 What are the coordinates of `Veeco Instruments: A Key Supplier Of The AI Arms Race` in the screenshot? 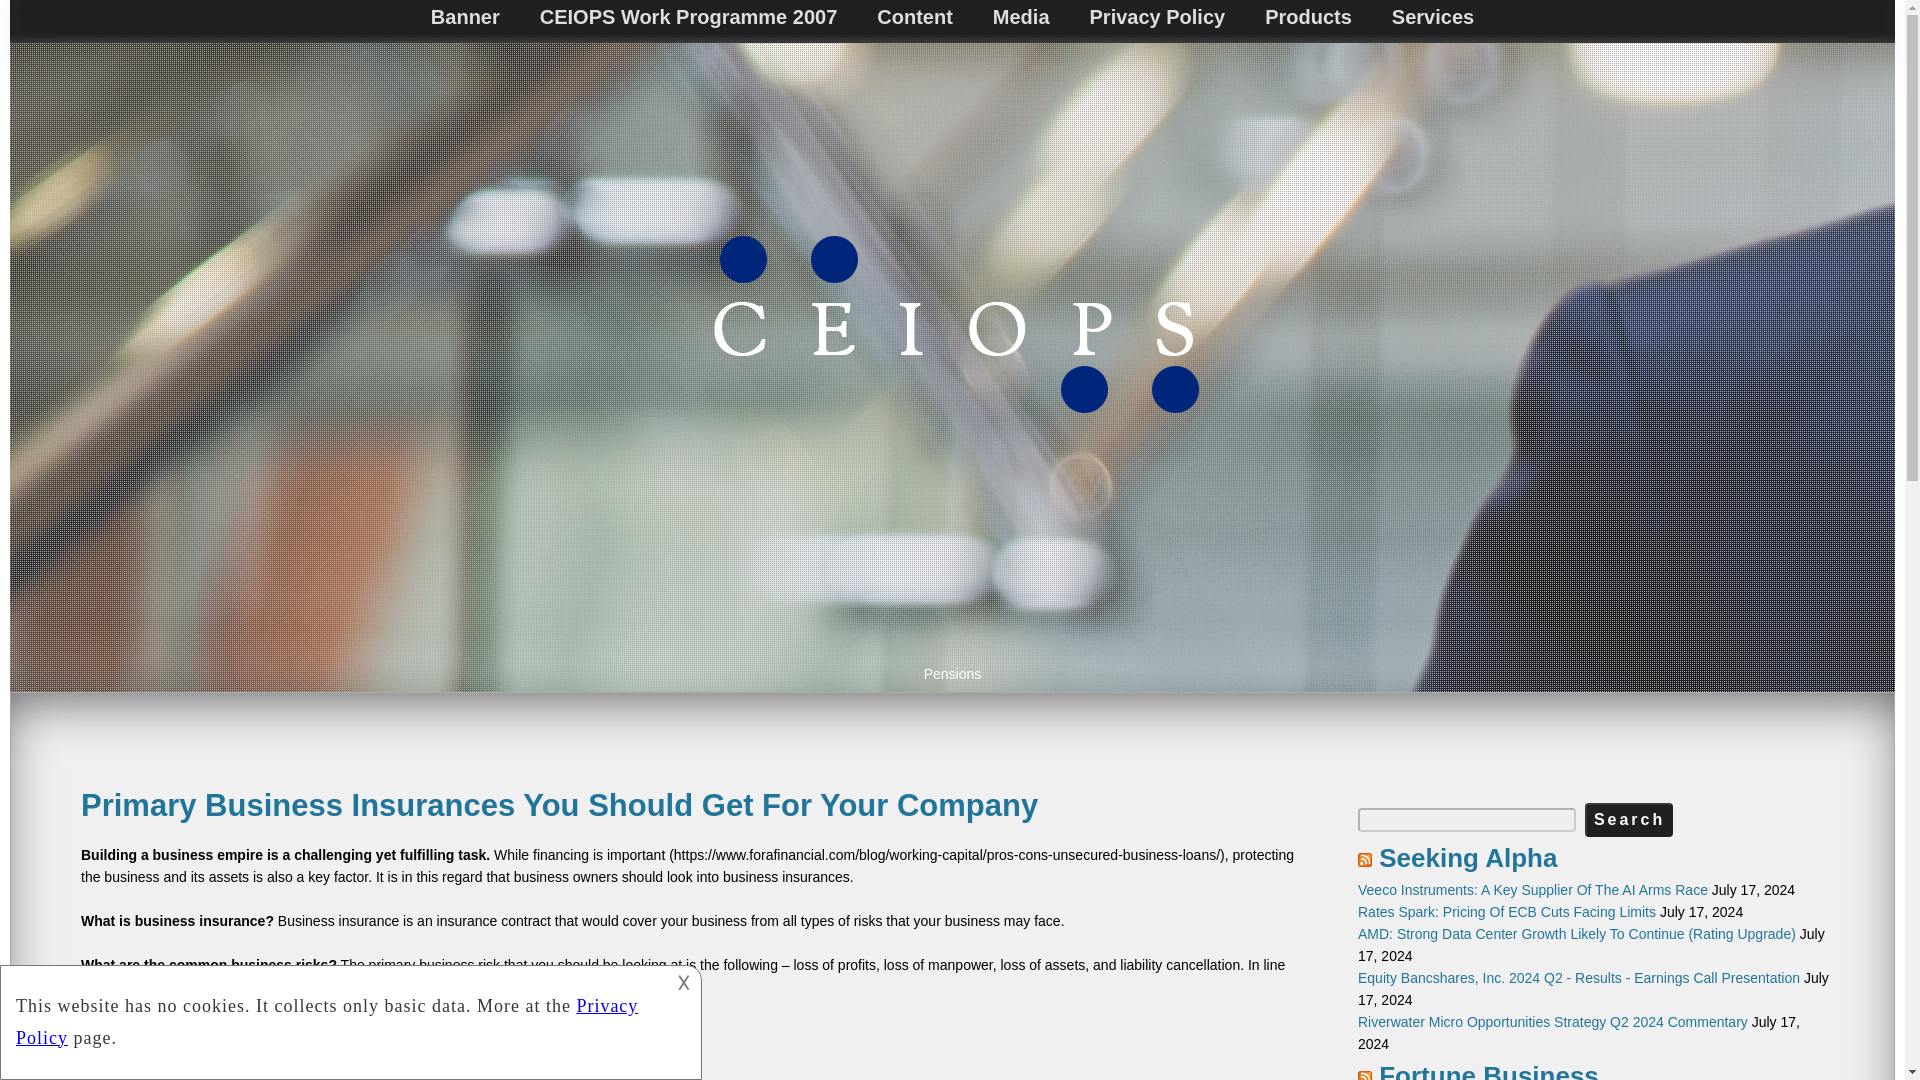 It's located at (1532, 890).